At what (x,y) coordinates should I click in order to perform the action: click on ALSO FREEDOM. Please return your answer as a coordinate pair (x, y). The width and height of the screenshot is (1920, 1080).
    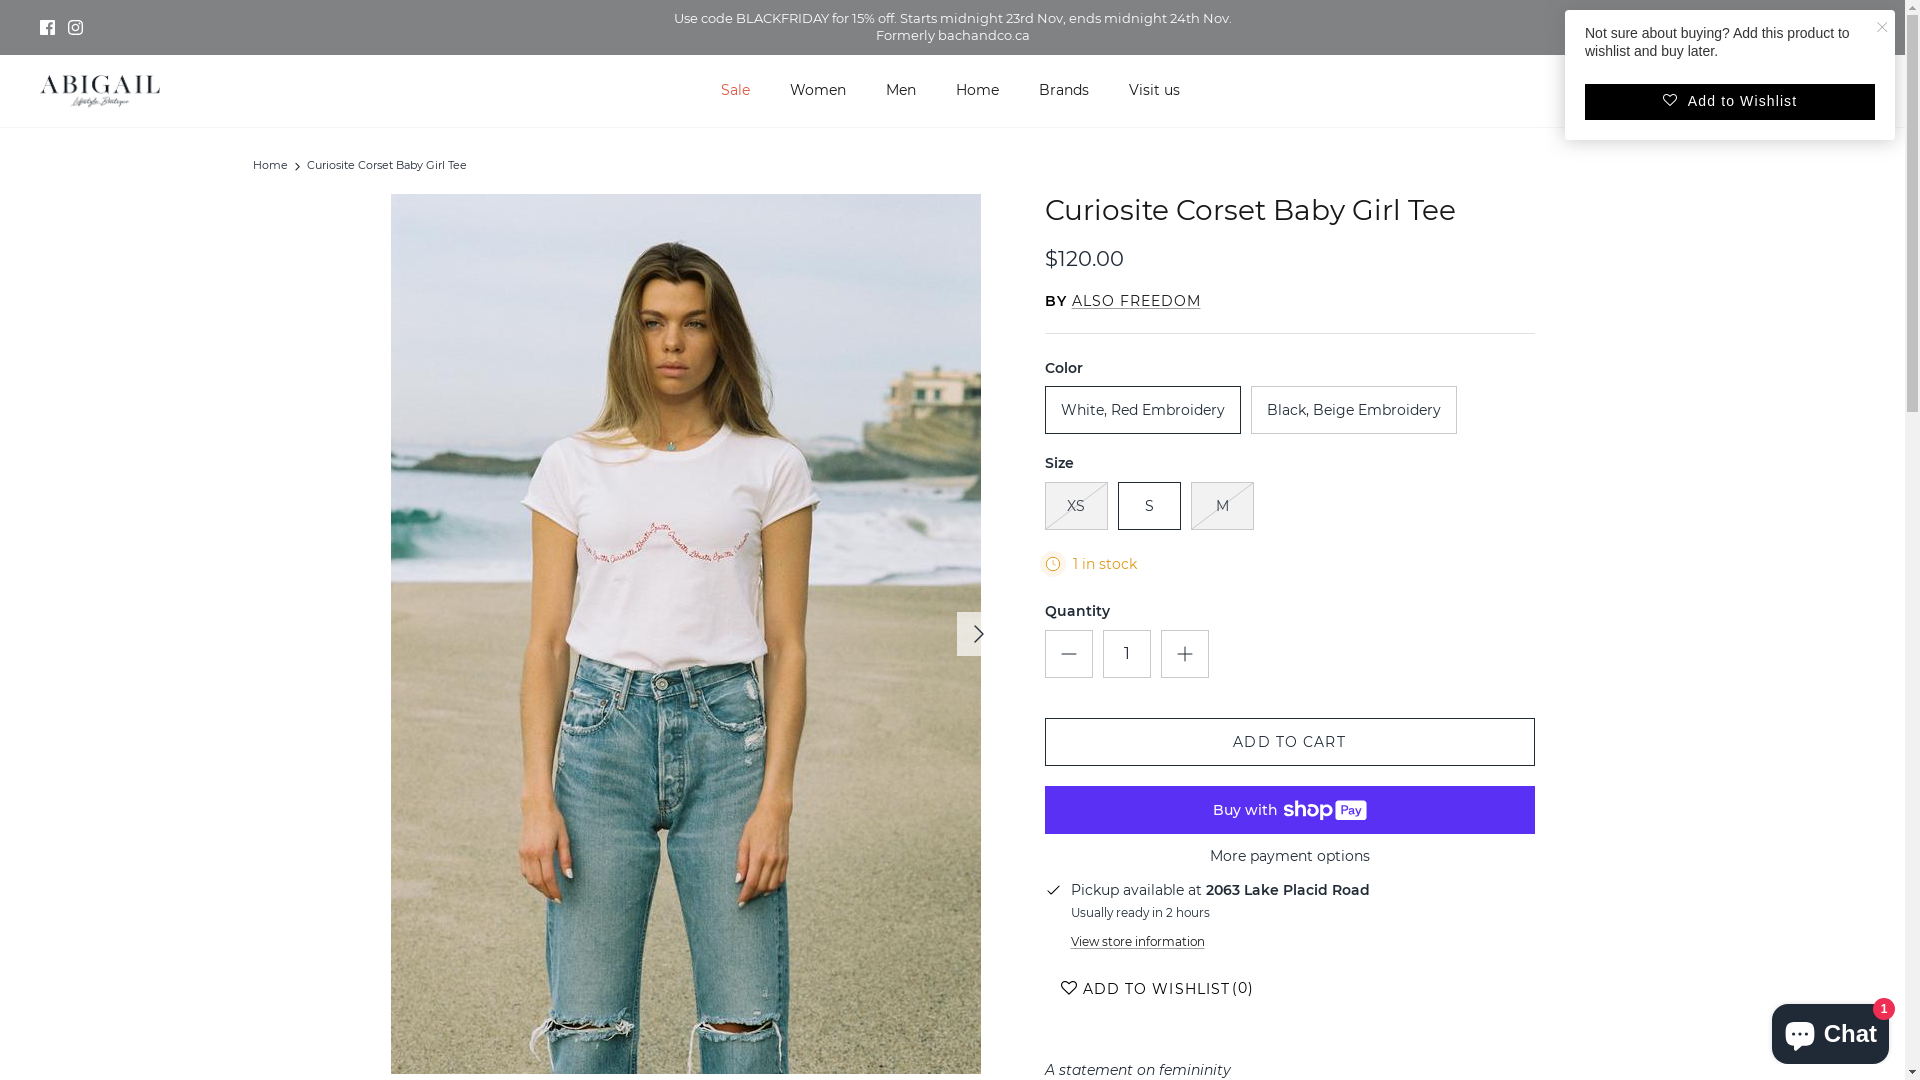
    Looking at the image, I should click on (1136, 301).